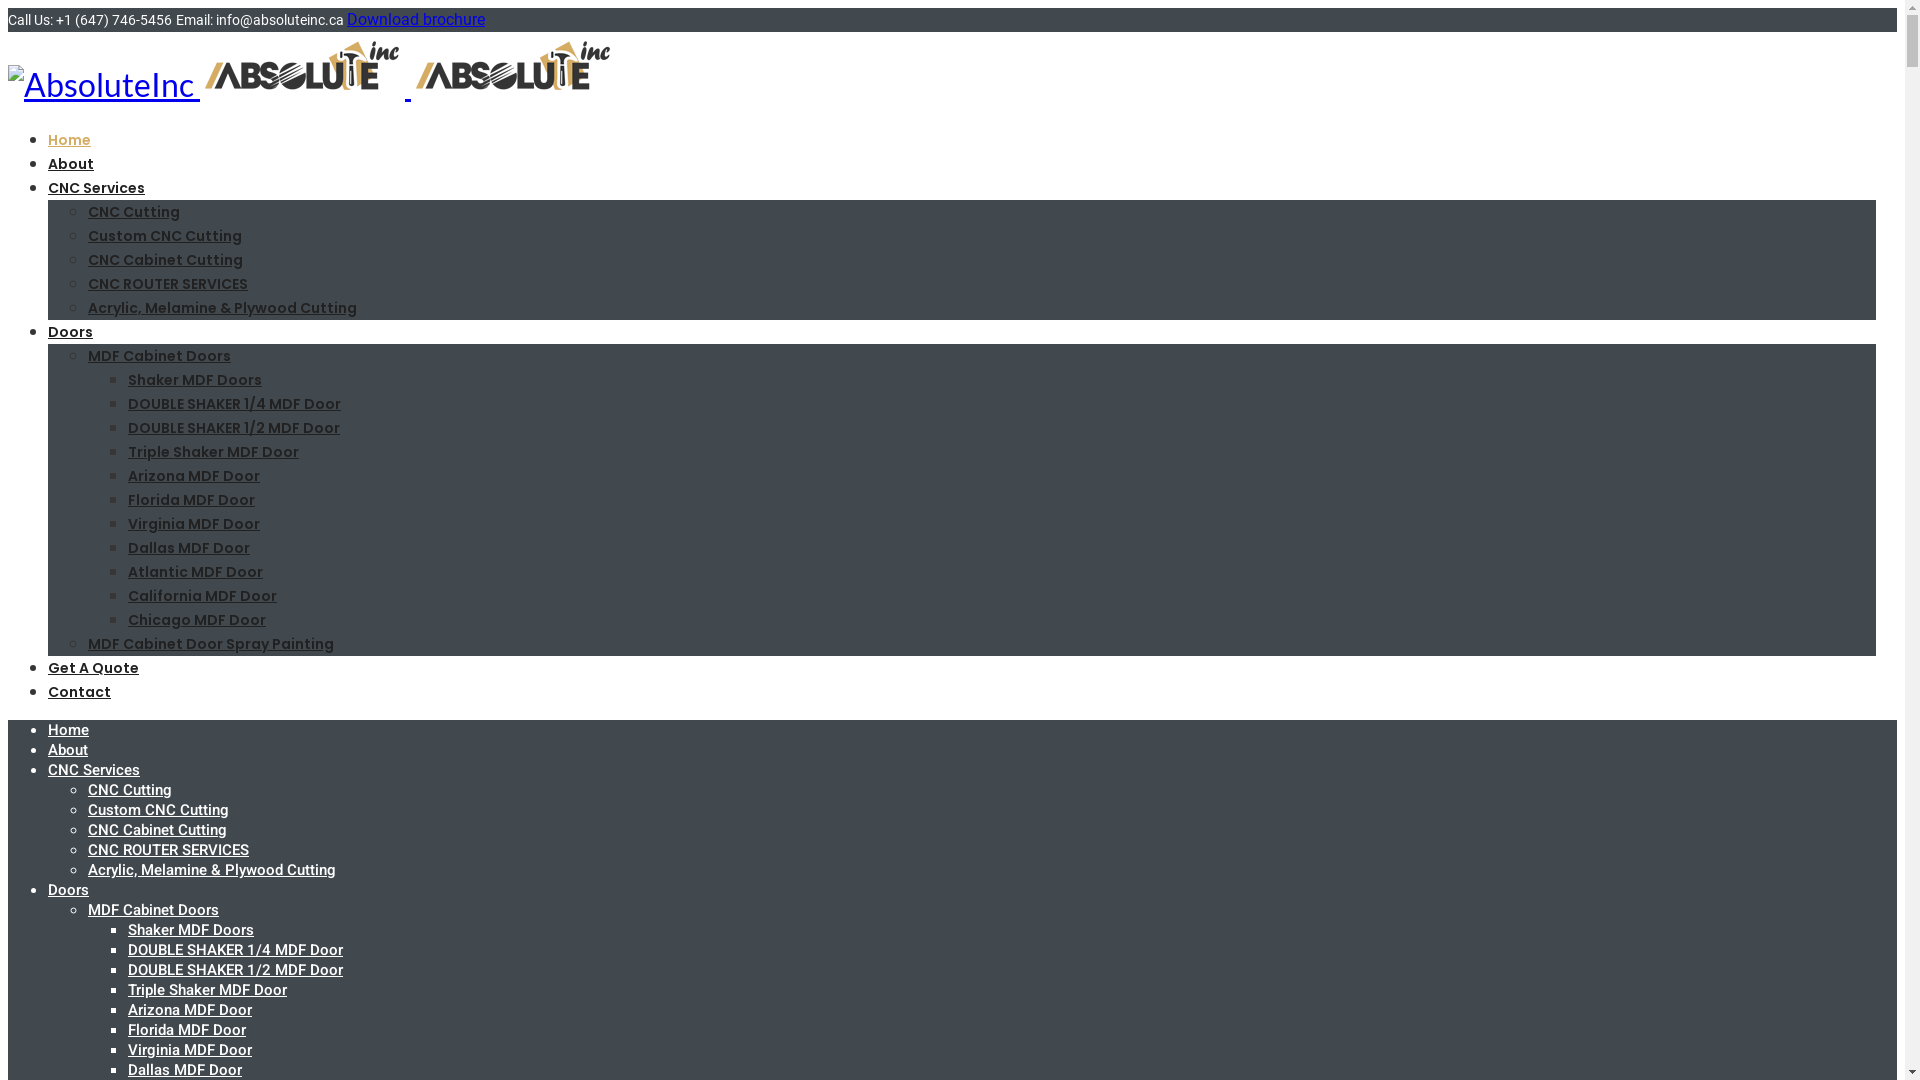 The height and width of the screenshot is (1080, 1920). What do you see at coordinates (68, 750) in the screenshot?
I see `About` at bounding box center [68, 750].